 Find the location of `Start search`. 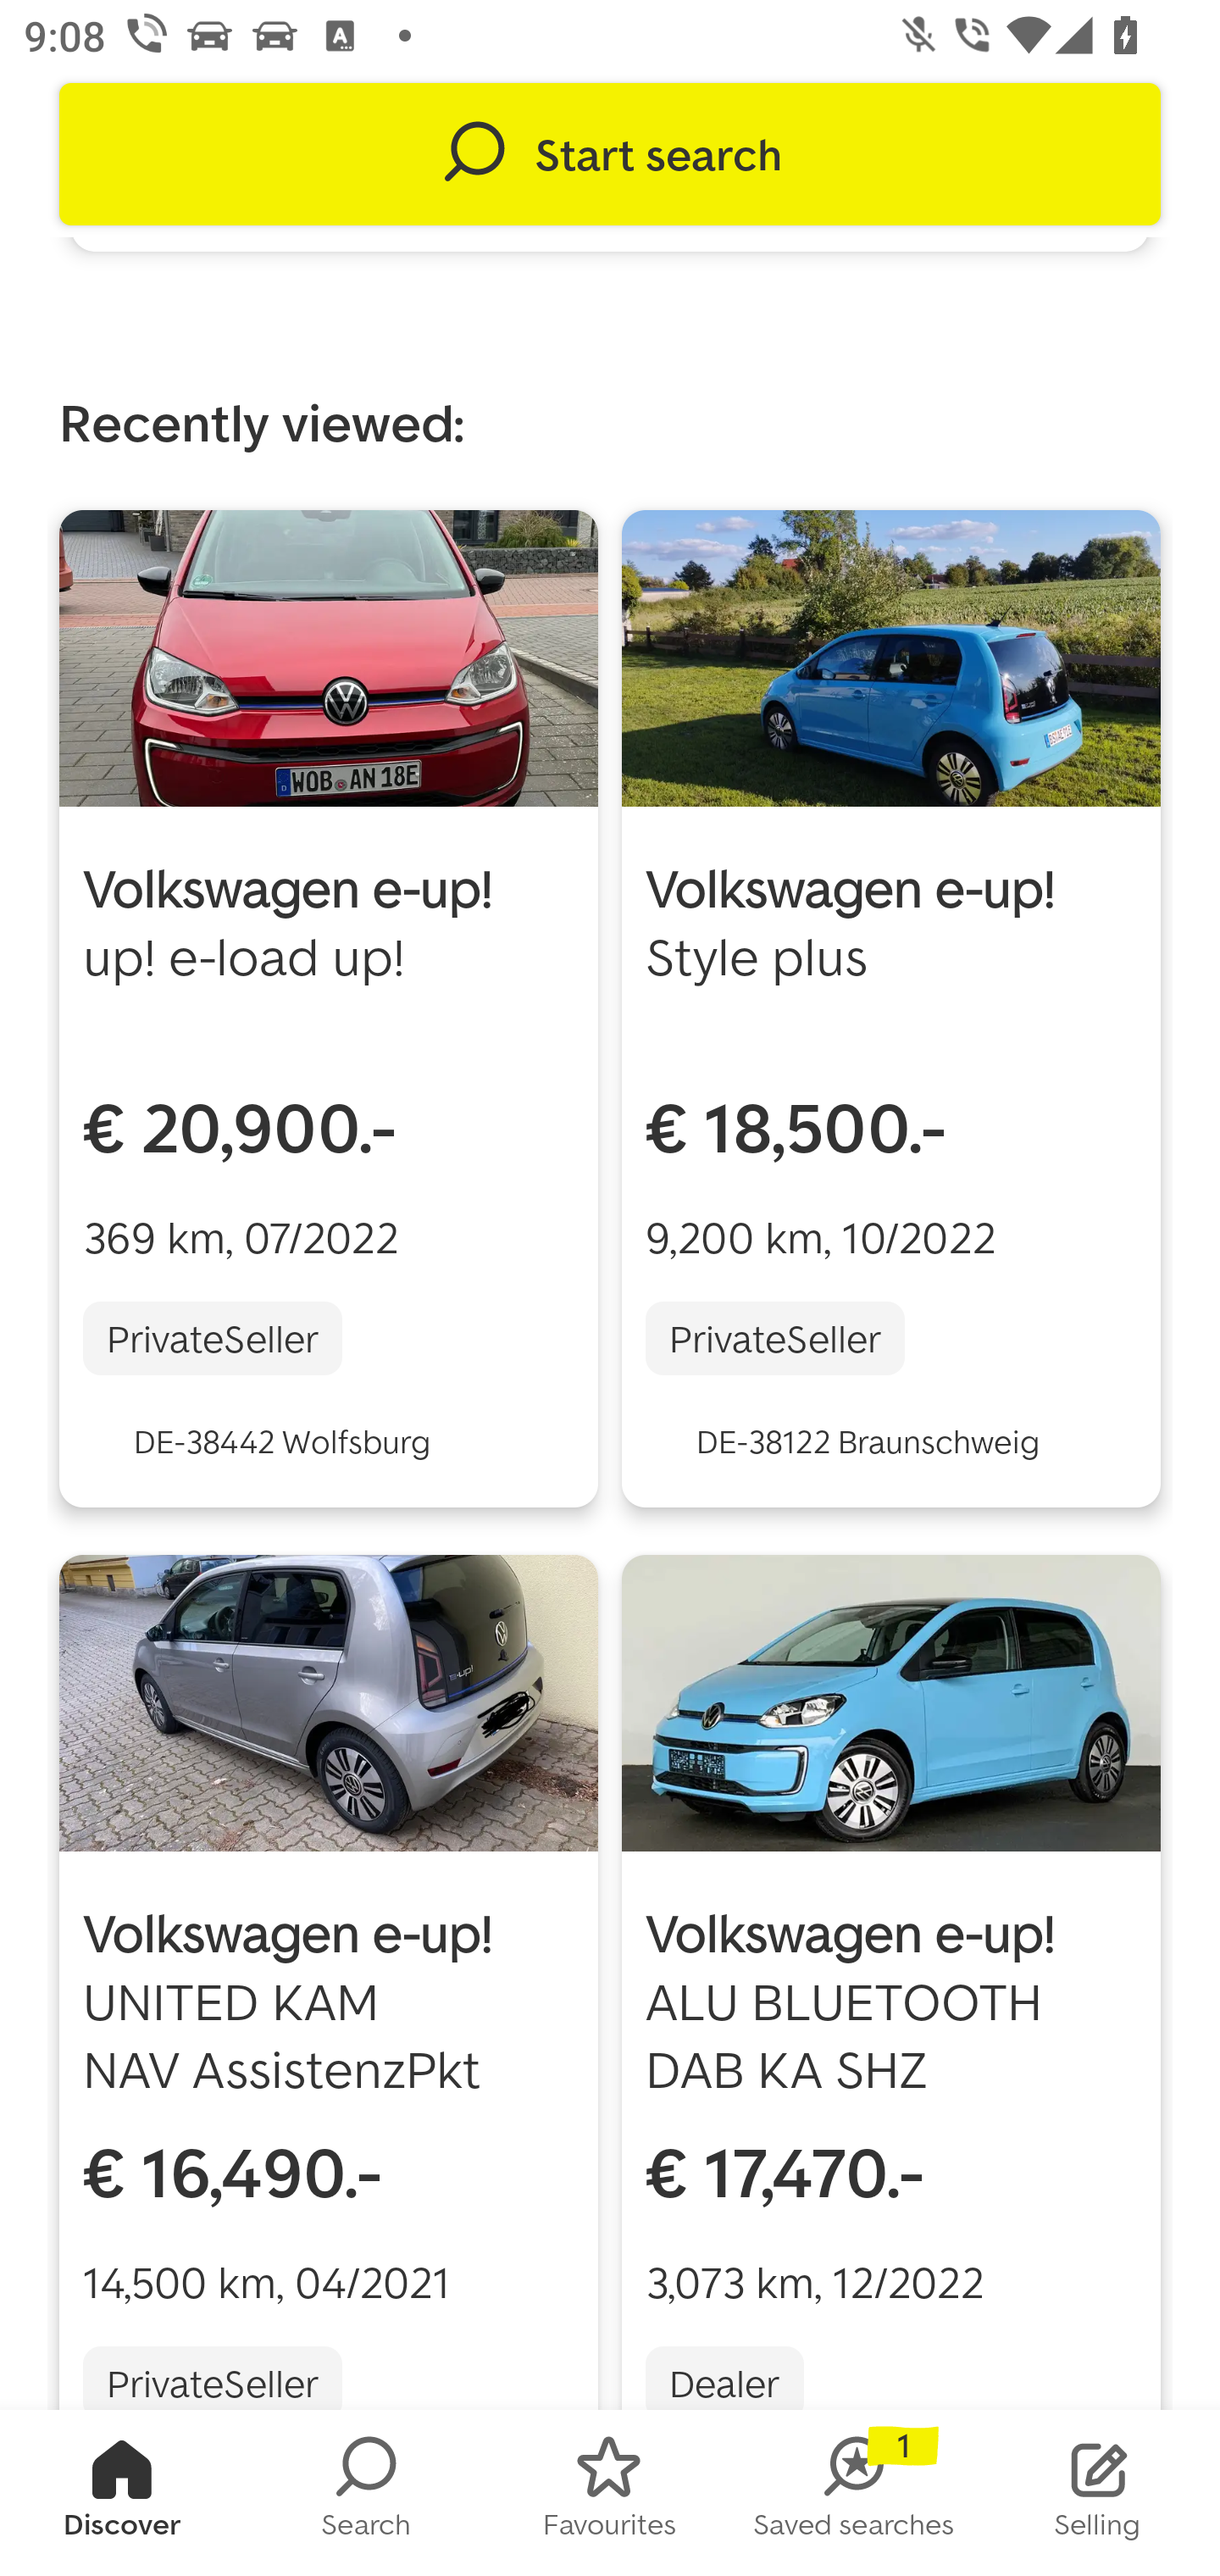

Start search is located at coordinates (610, 154).